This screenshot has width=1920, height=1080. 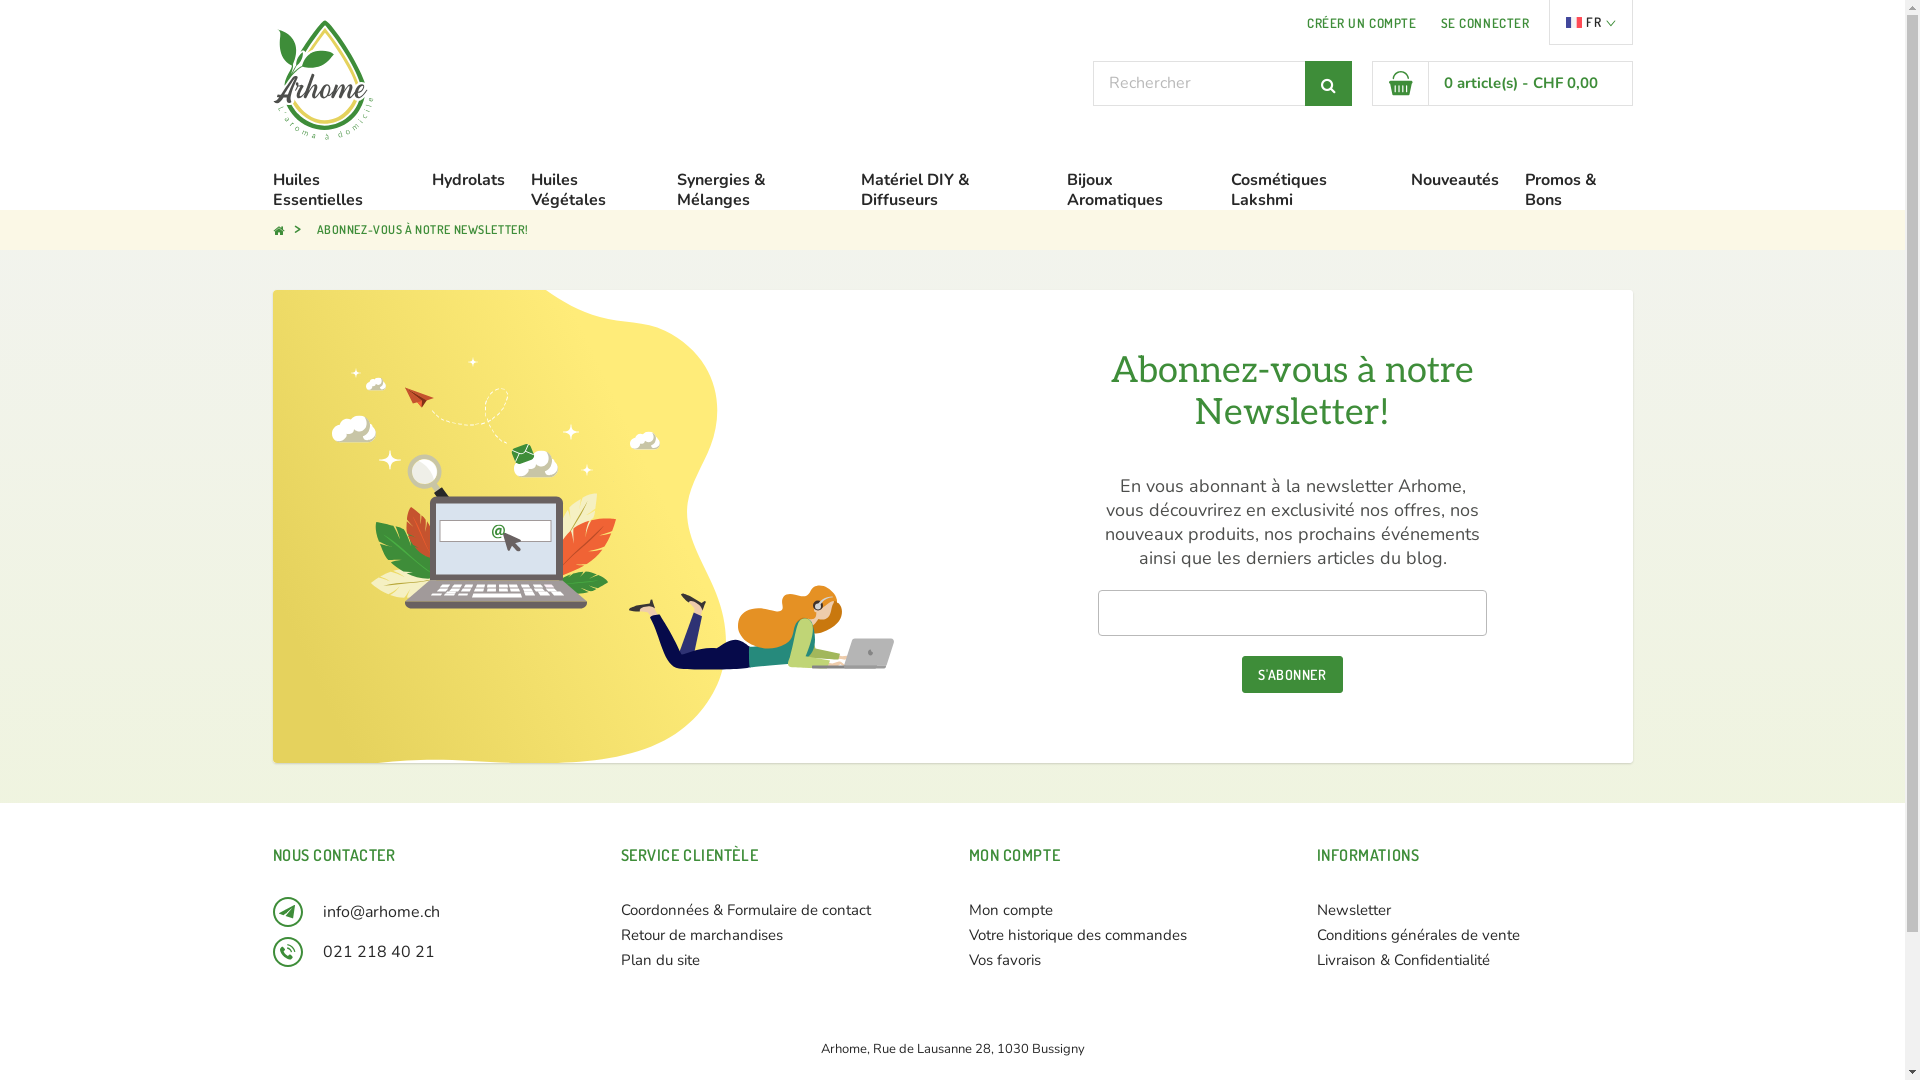 What do you see at coordinates (1590, 22) in the screenshot?
I see `FR` at bounding box center [1590, 22].